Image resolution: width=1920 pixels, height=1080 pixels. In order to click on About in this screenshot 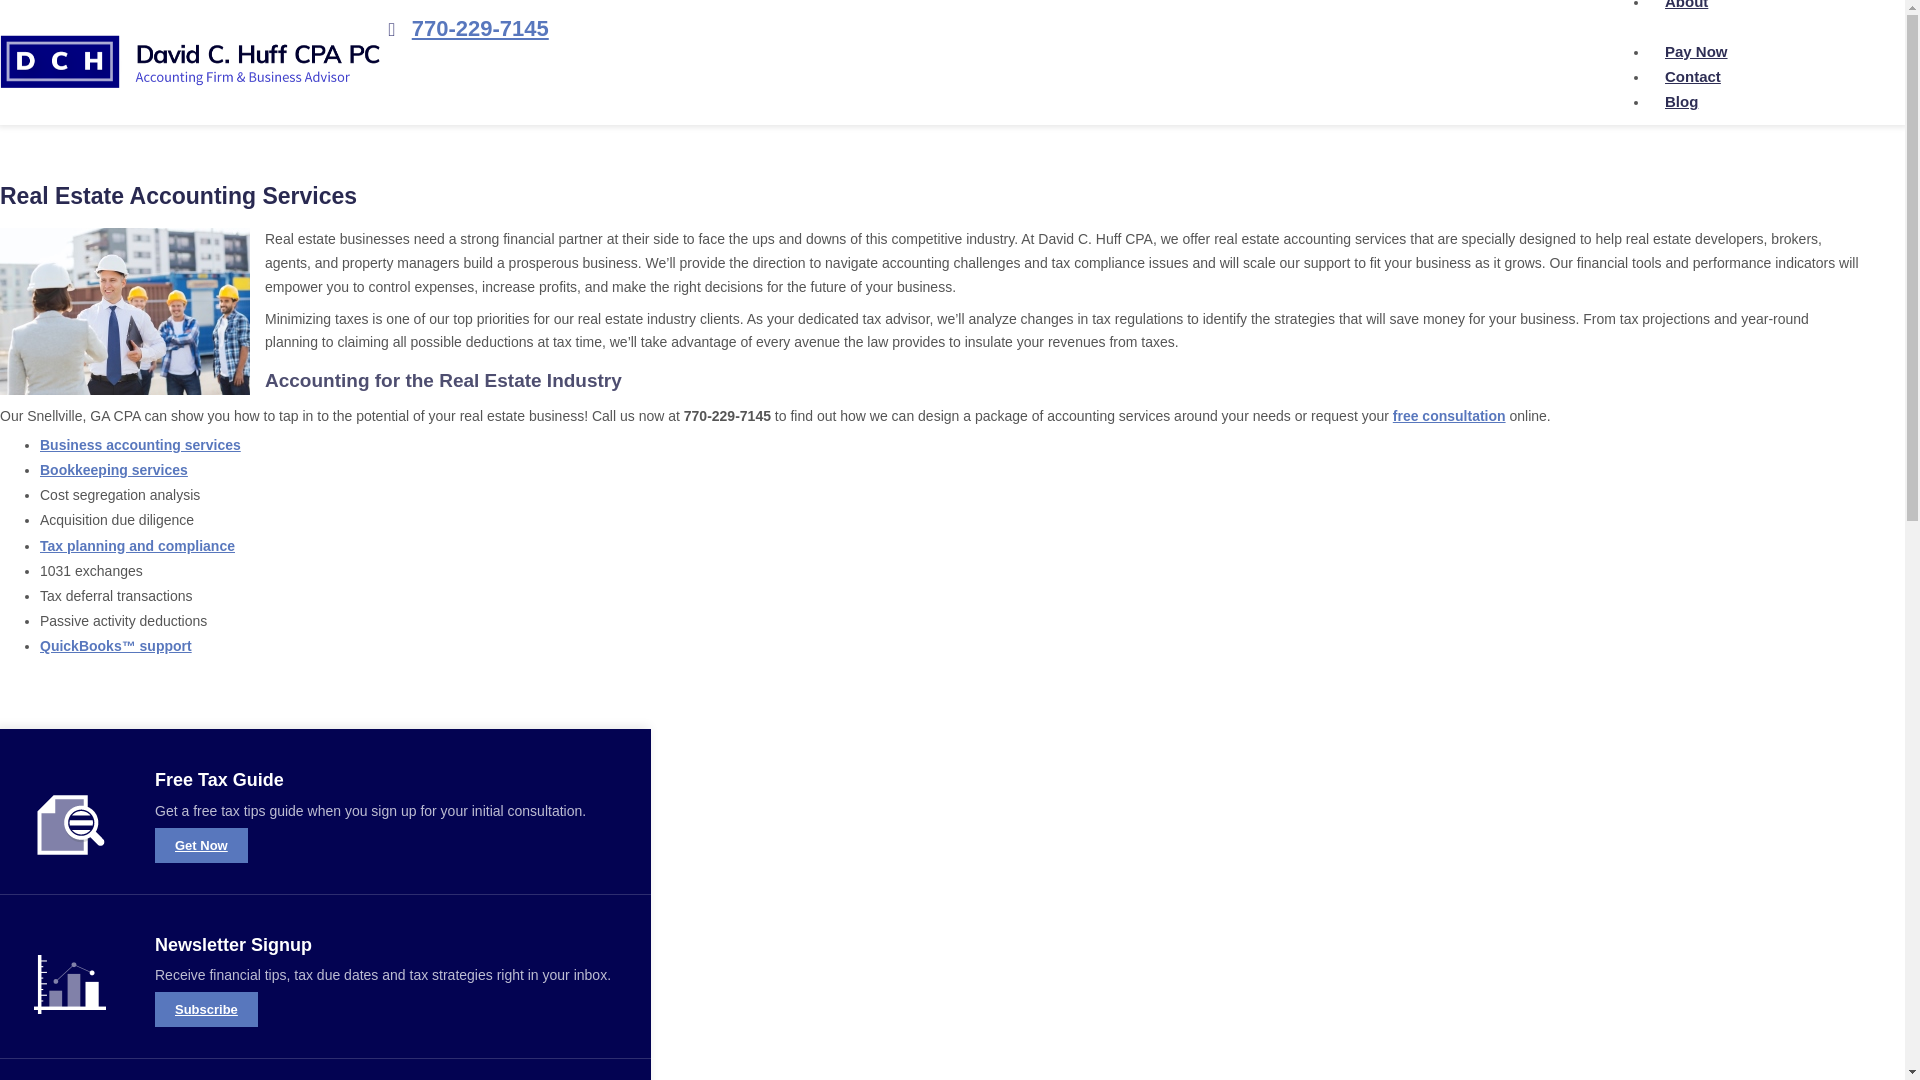, I will do `click(1689, 10)`.